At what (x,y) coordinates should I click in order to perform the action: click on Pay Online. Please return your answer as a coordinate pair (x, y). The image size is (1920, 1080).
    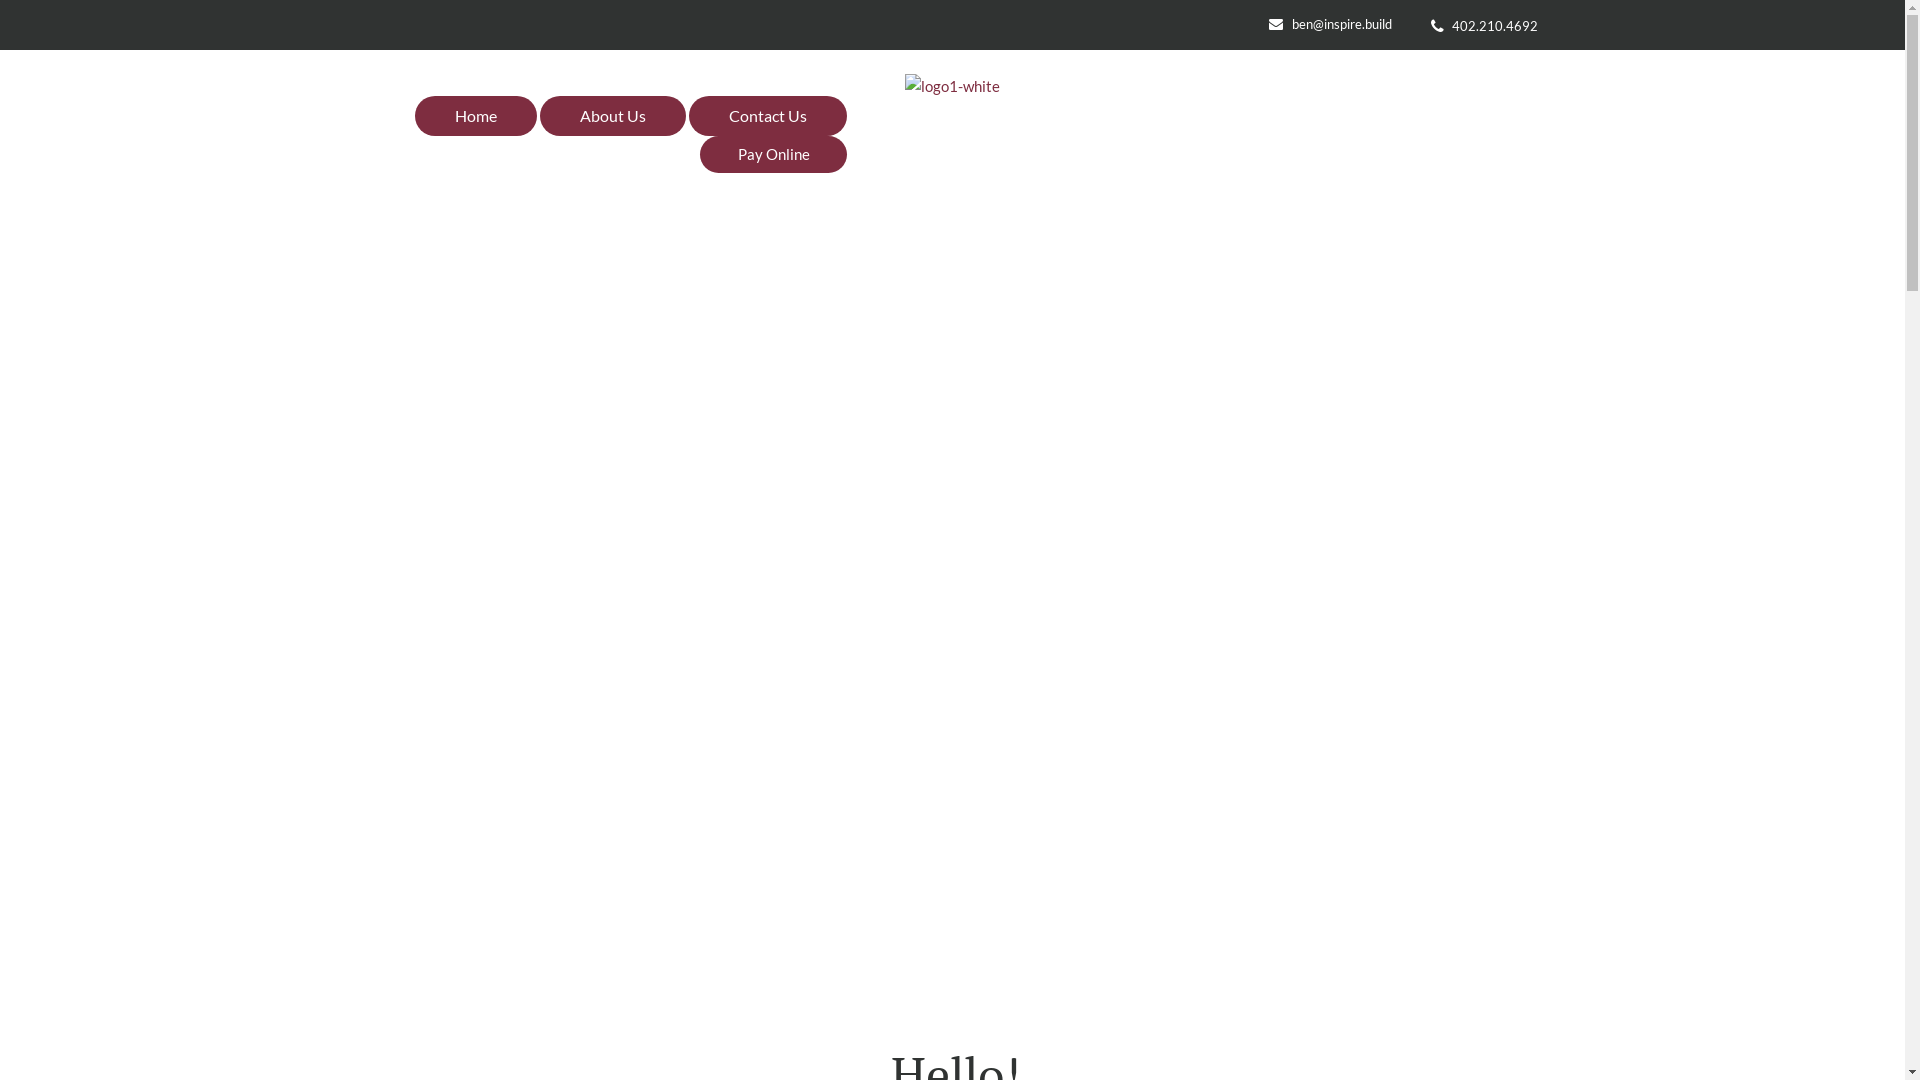
    Looking at the image, I should click on (774, 154).